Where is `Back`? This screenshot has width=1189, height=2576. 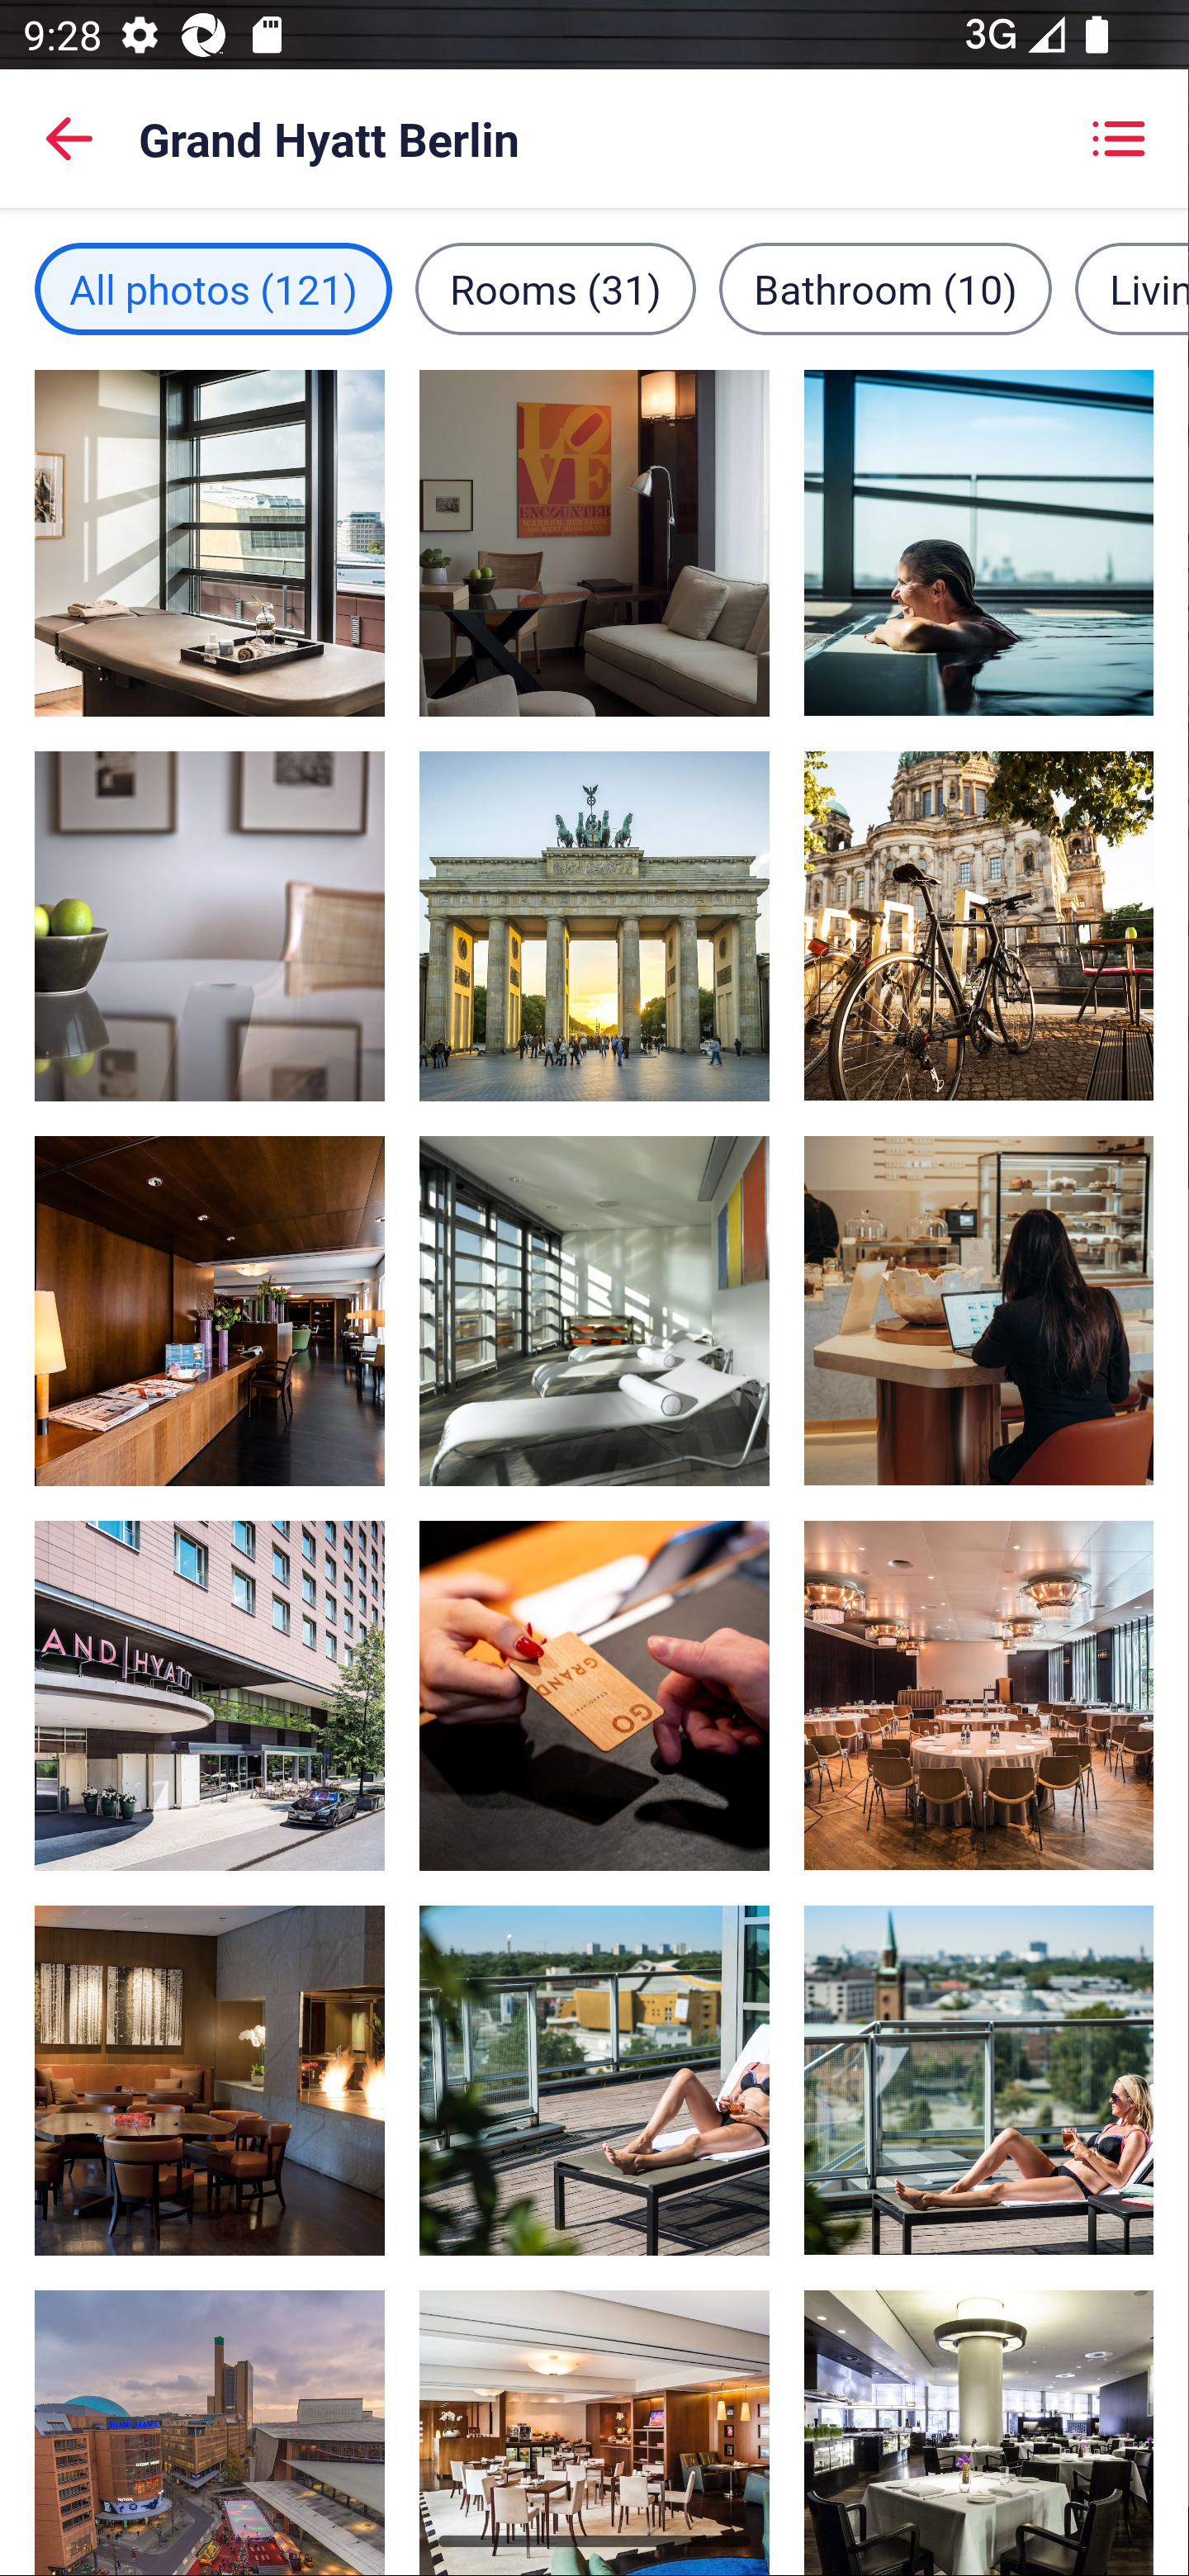 Back is located at coordinates (69, 139).